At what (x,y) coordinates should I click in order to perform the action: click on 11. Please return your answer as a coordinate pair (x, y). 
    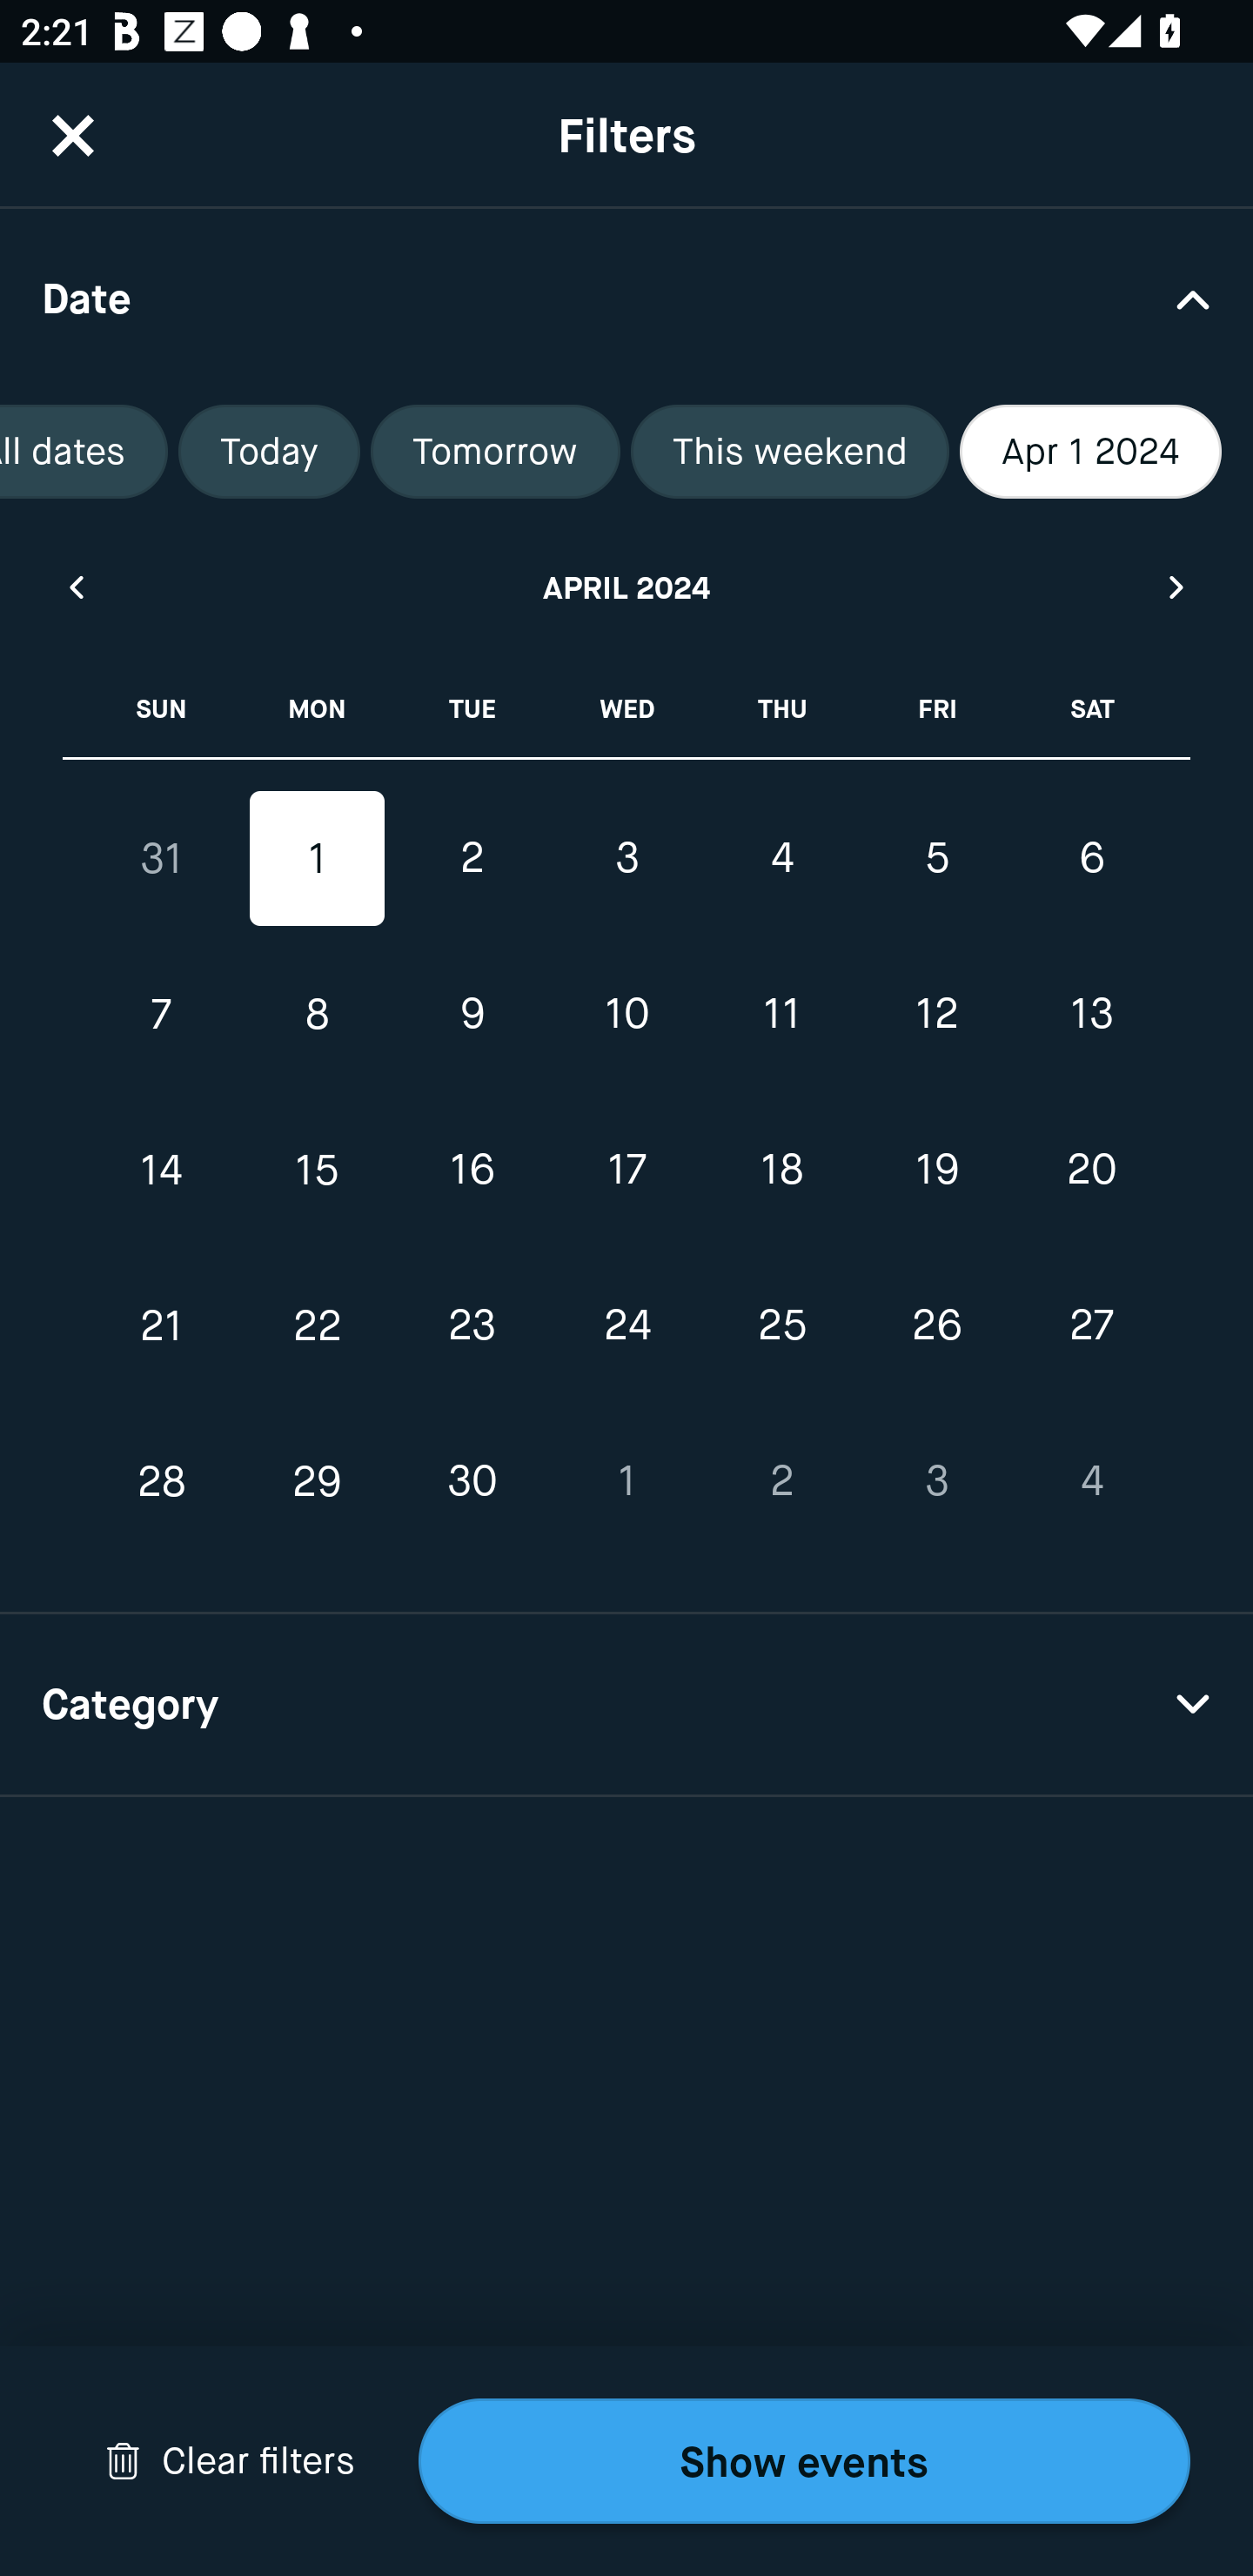
    Looking at the image, I should click on (781, 1015).